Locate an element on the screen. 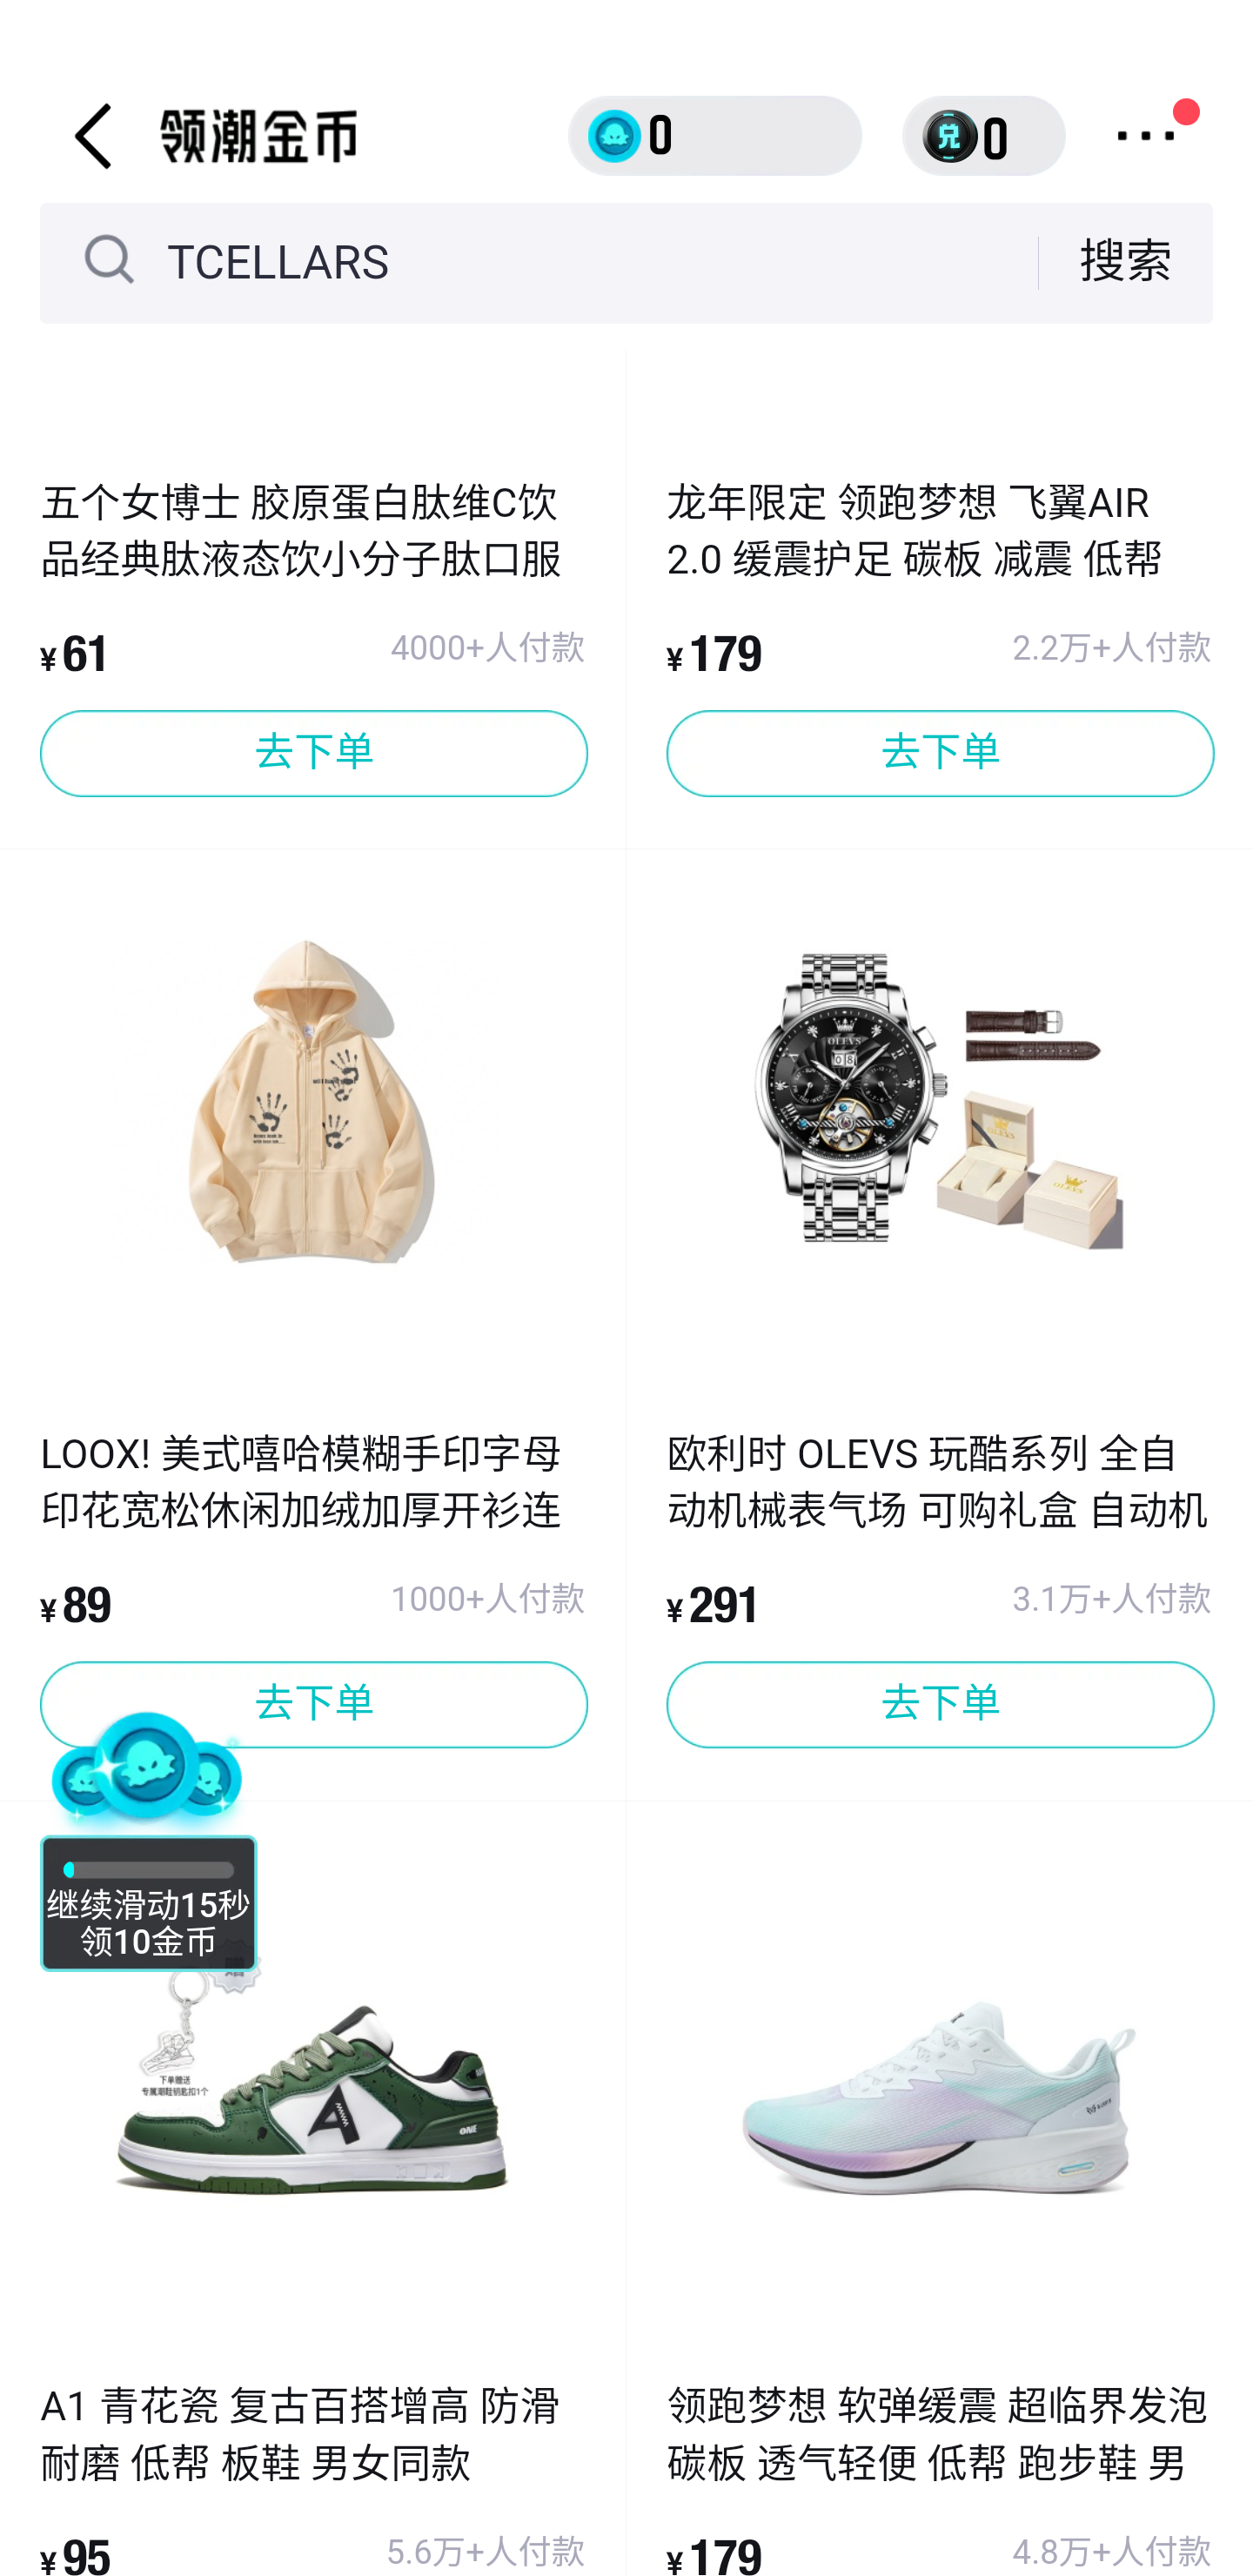 The height and width of the screenshot is (2576, 1253). 去下单 is located at coordinates (940, 754).